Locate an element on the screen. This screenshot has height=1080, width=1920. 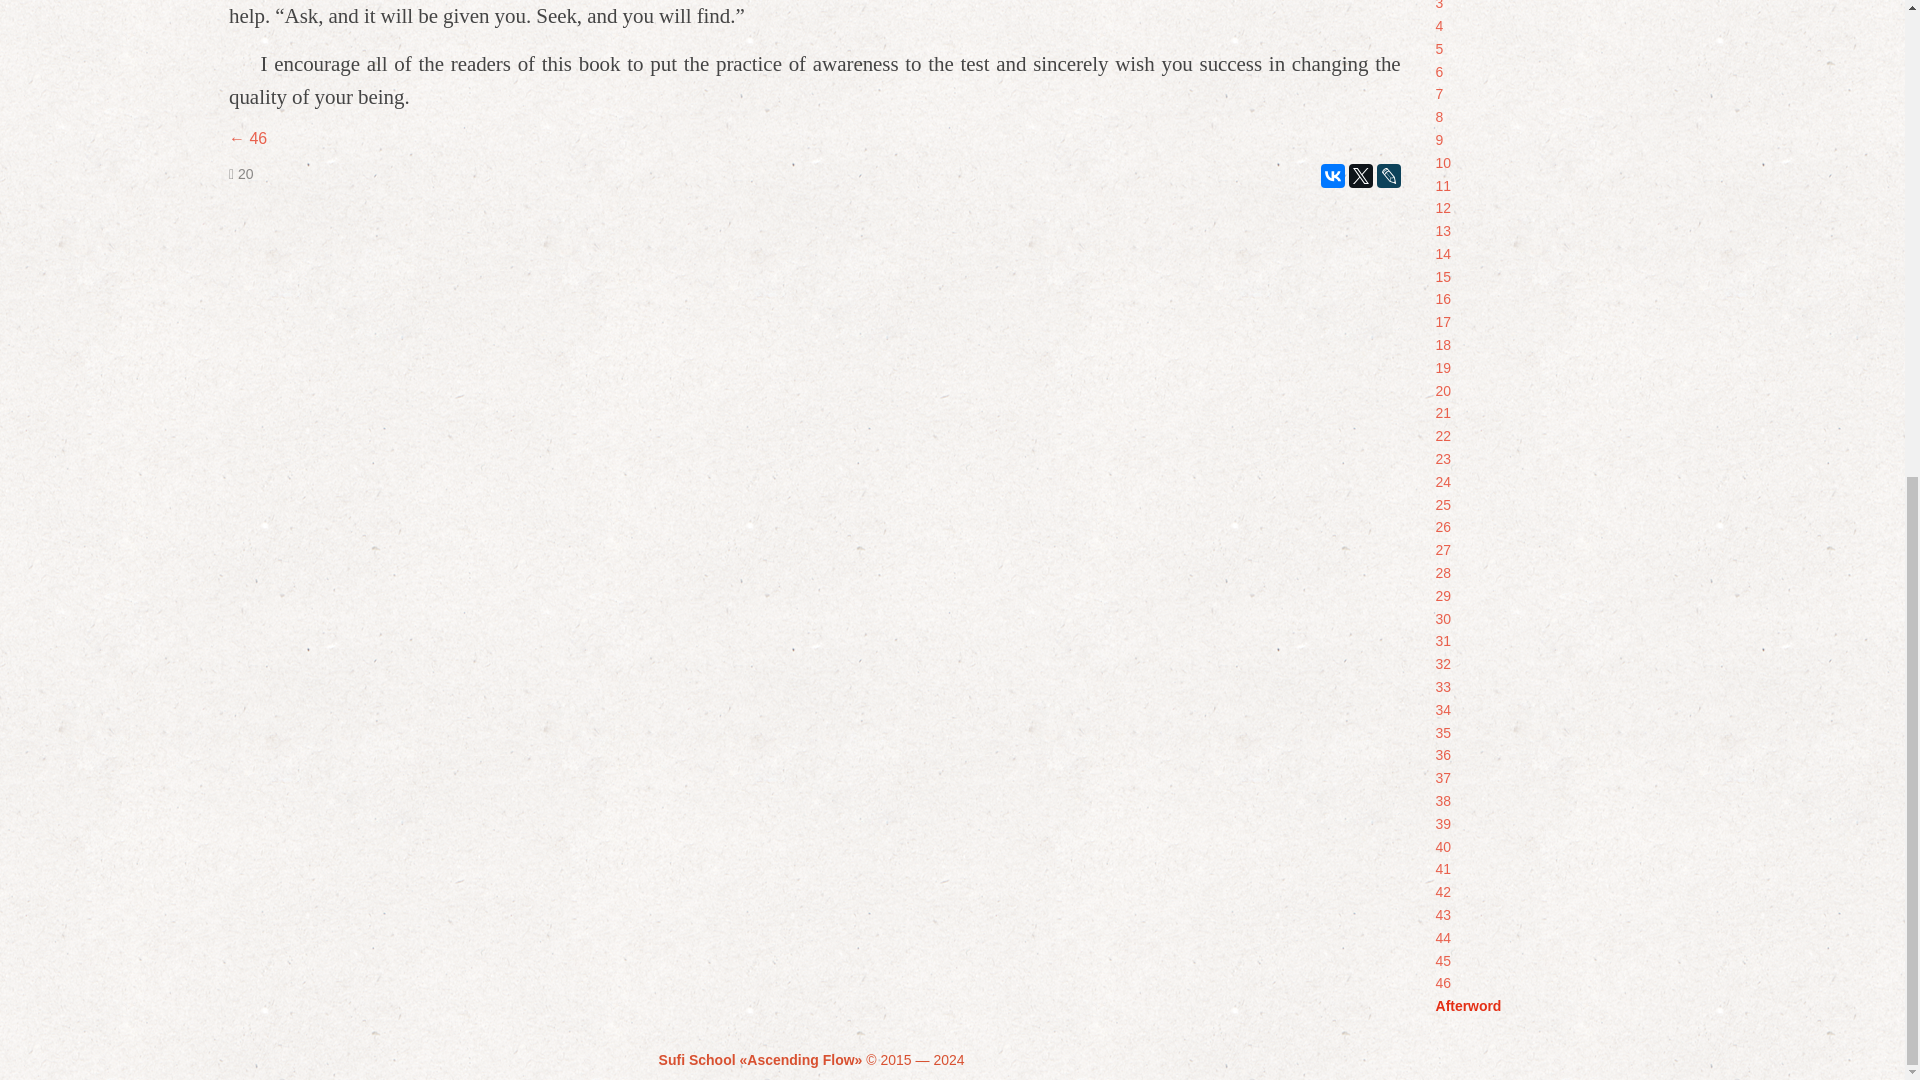
20 views is located at coordinates (240, 174).